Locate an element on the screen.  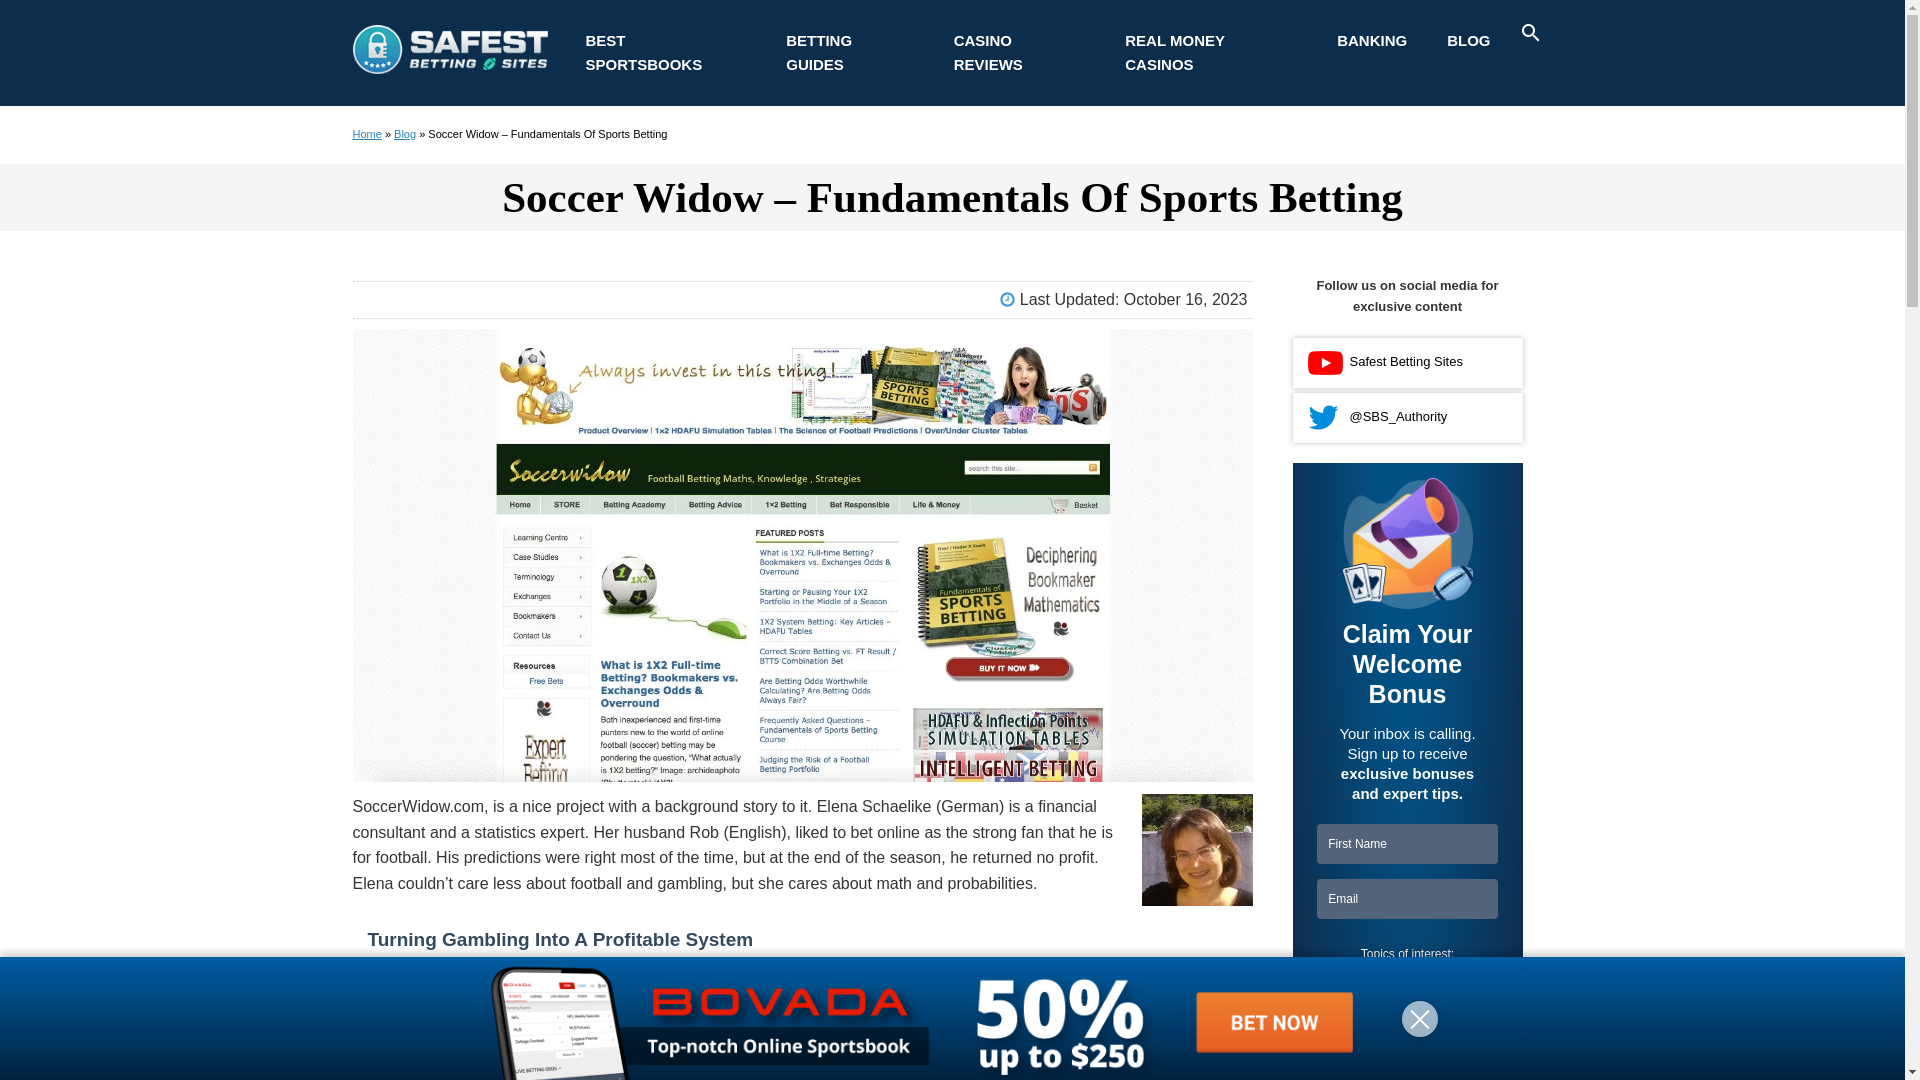
BETTING GUIDES is located at coordinates (850, 52).